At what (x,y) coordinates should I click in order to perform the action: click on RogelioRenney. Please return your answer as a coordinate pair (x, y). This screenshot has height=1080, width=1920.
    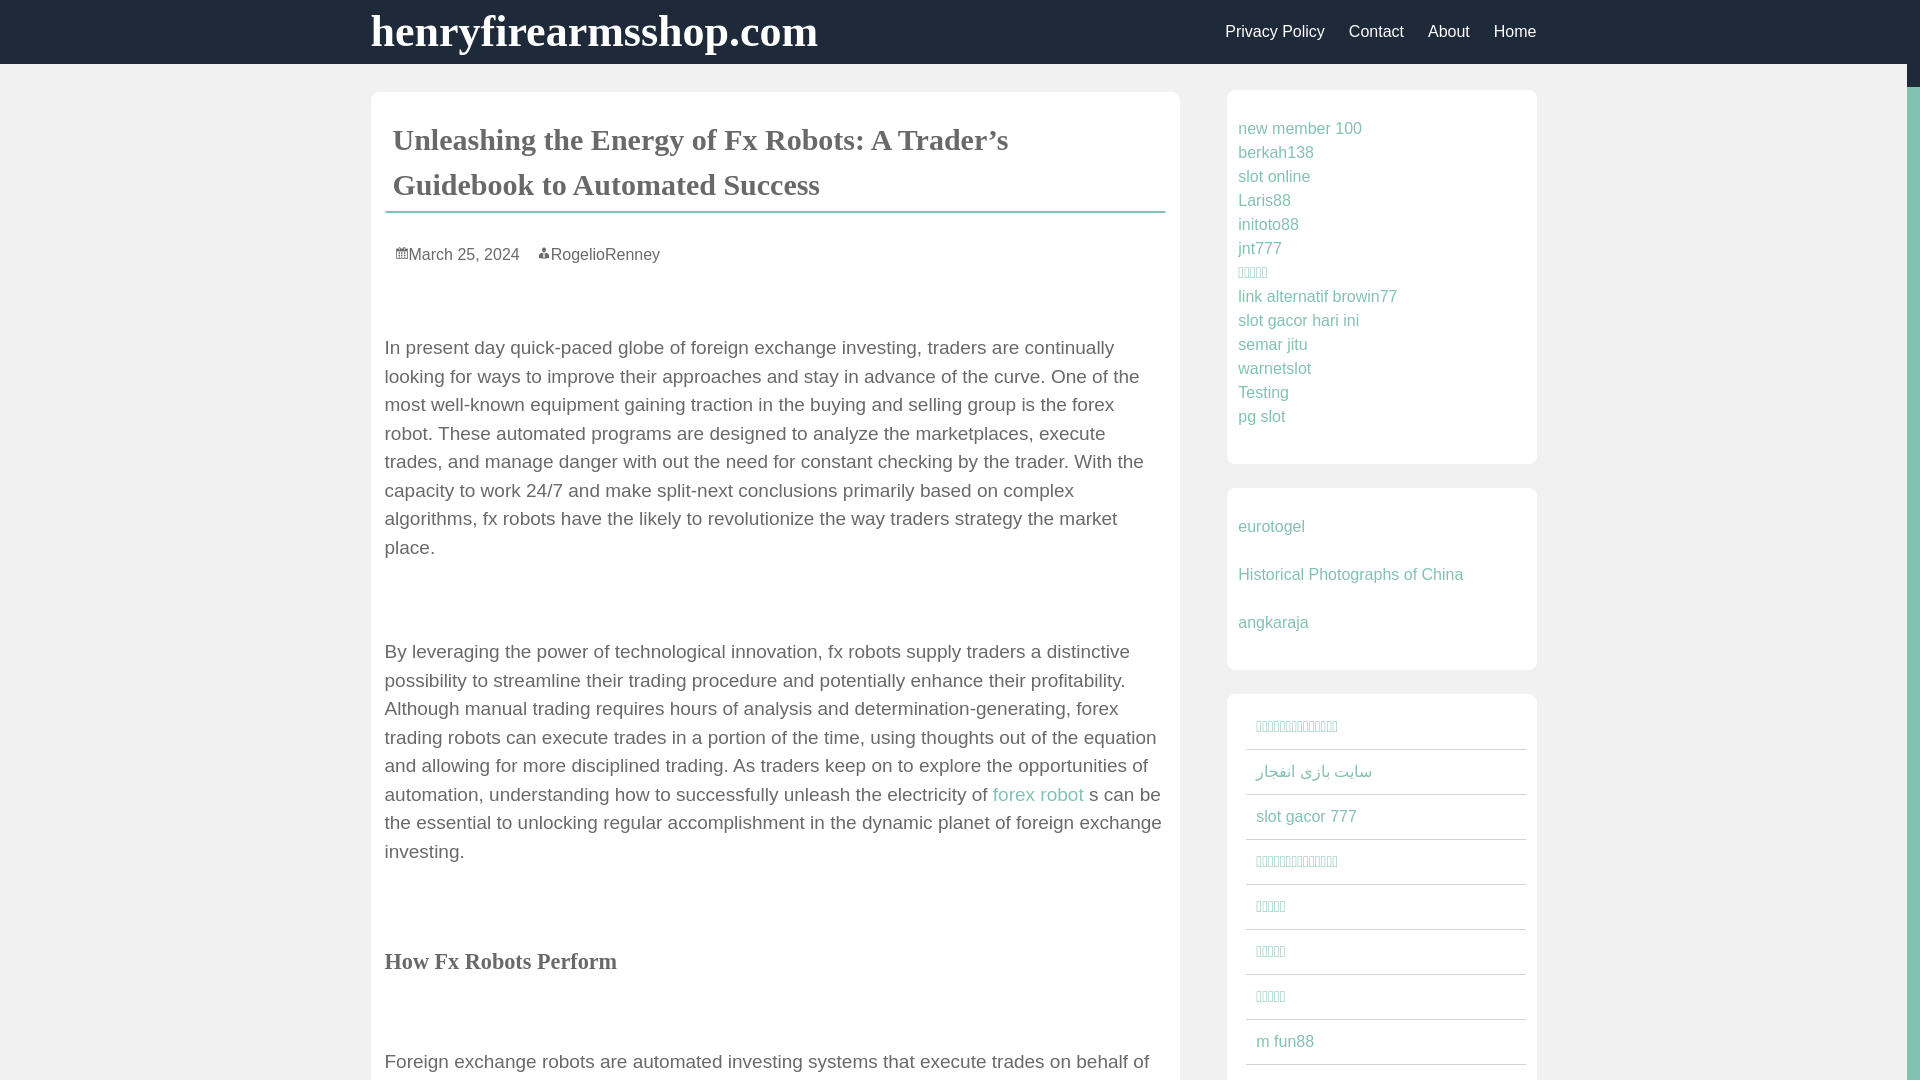
    Looking at the image, I should click on (598, 254).